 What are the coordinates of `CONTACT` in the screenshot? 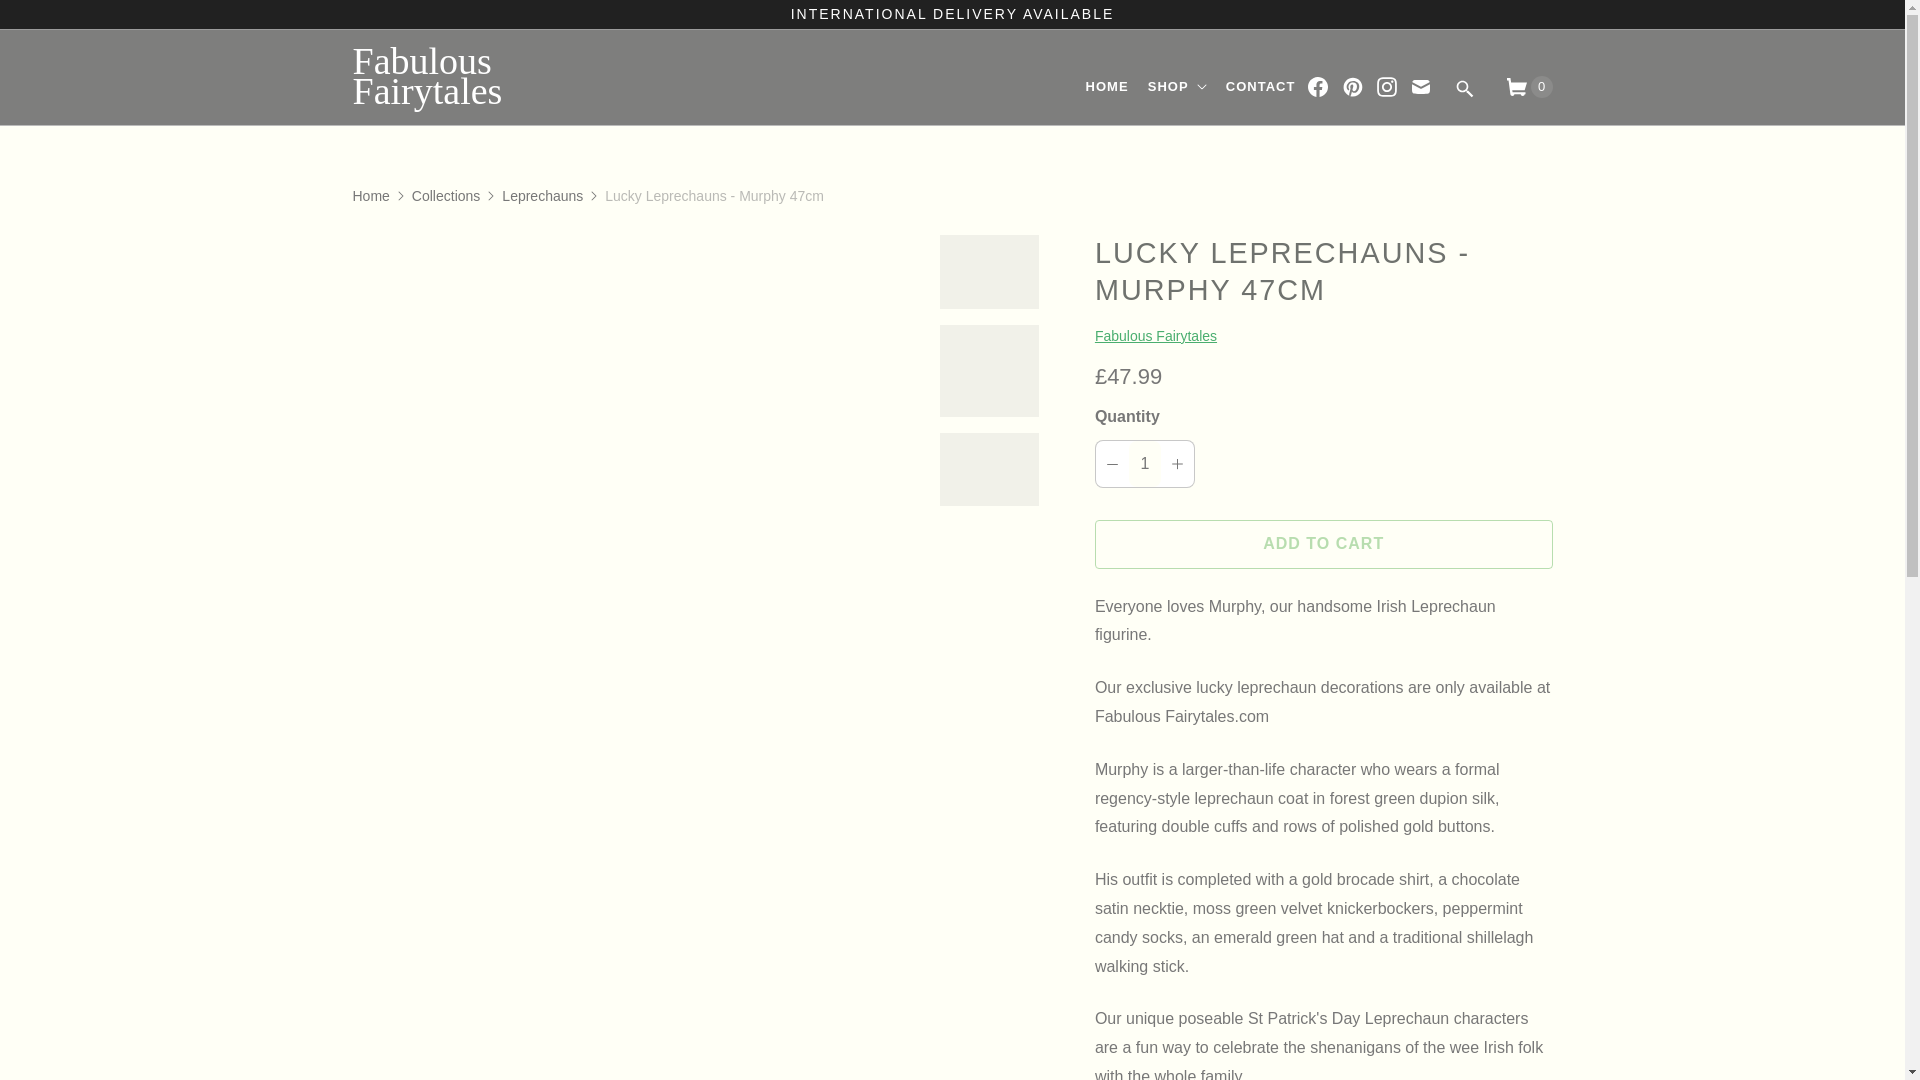 It's located at (1260, 87).